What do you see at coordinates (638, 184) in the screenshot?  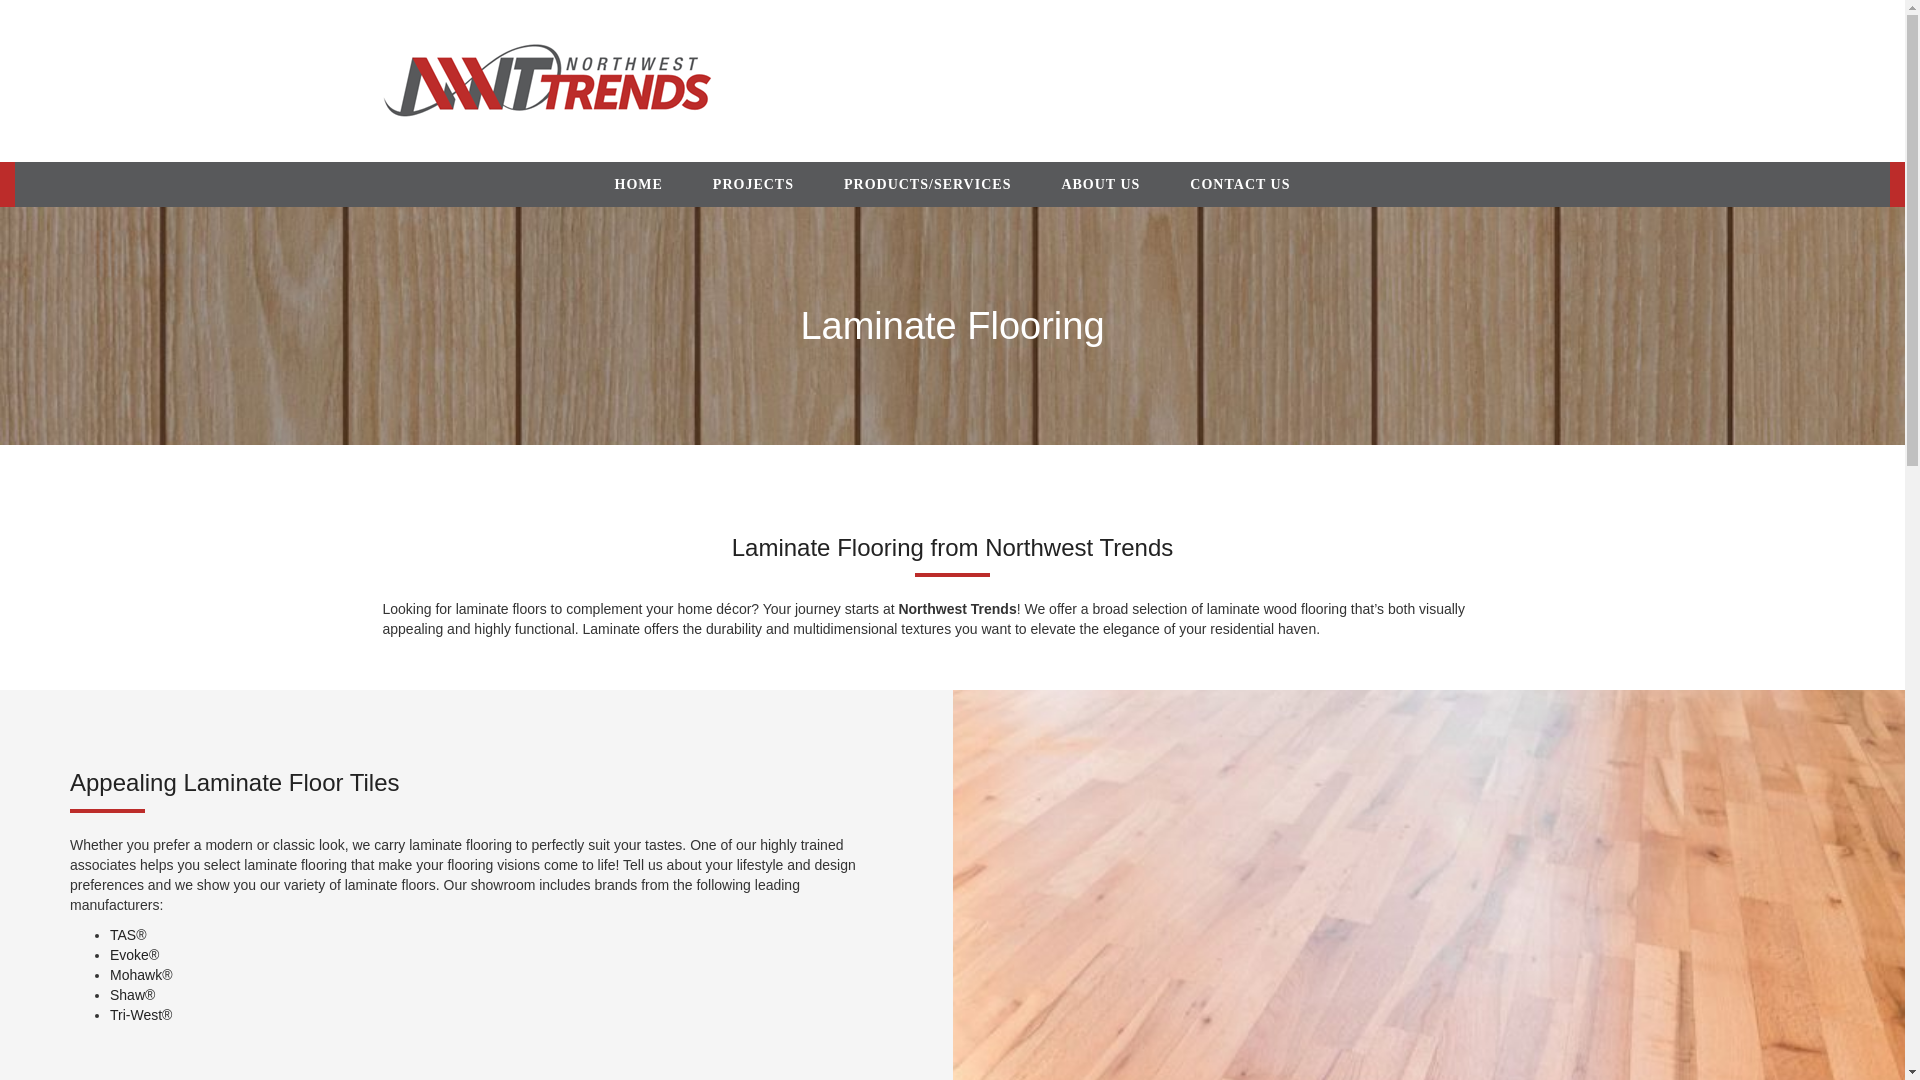 I see `HOME` at bounding box center [638, 184].